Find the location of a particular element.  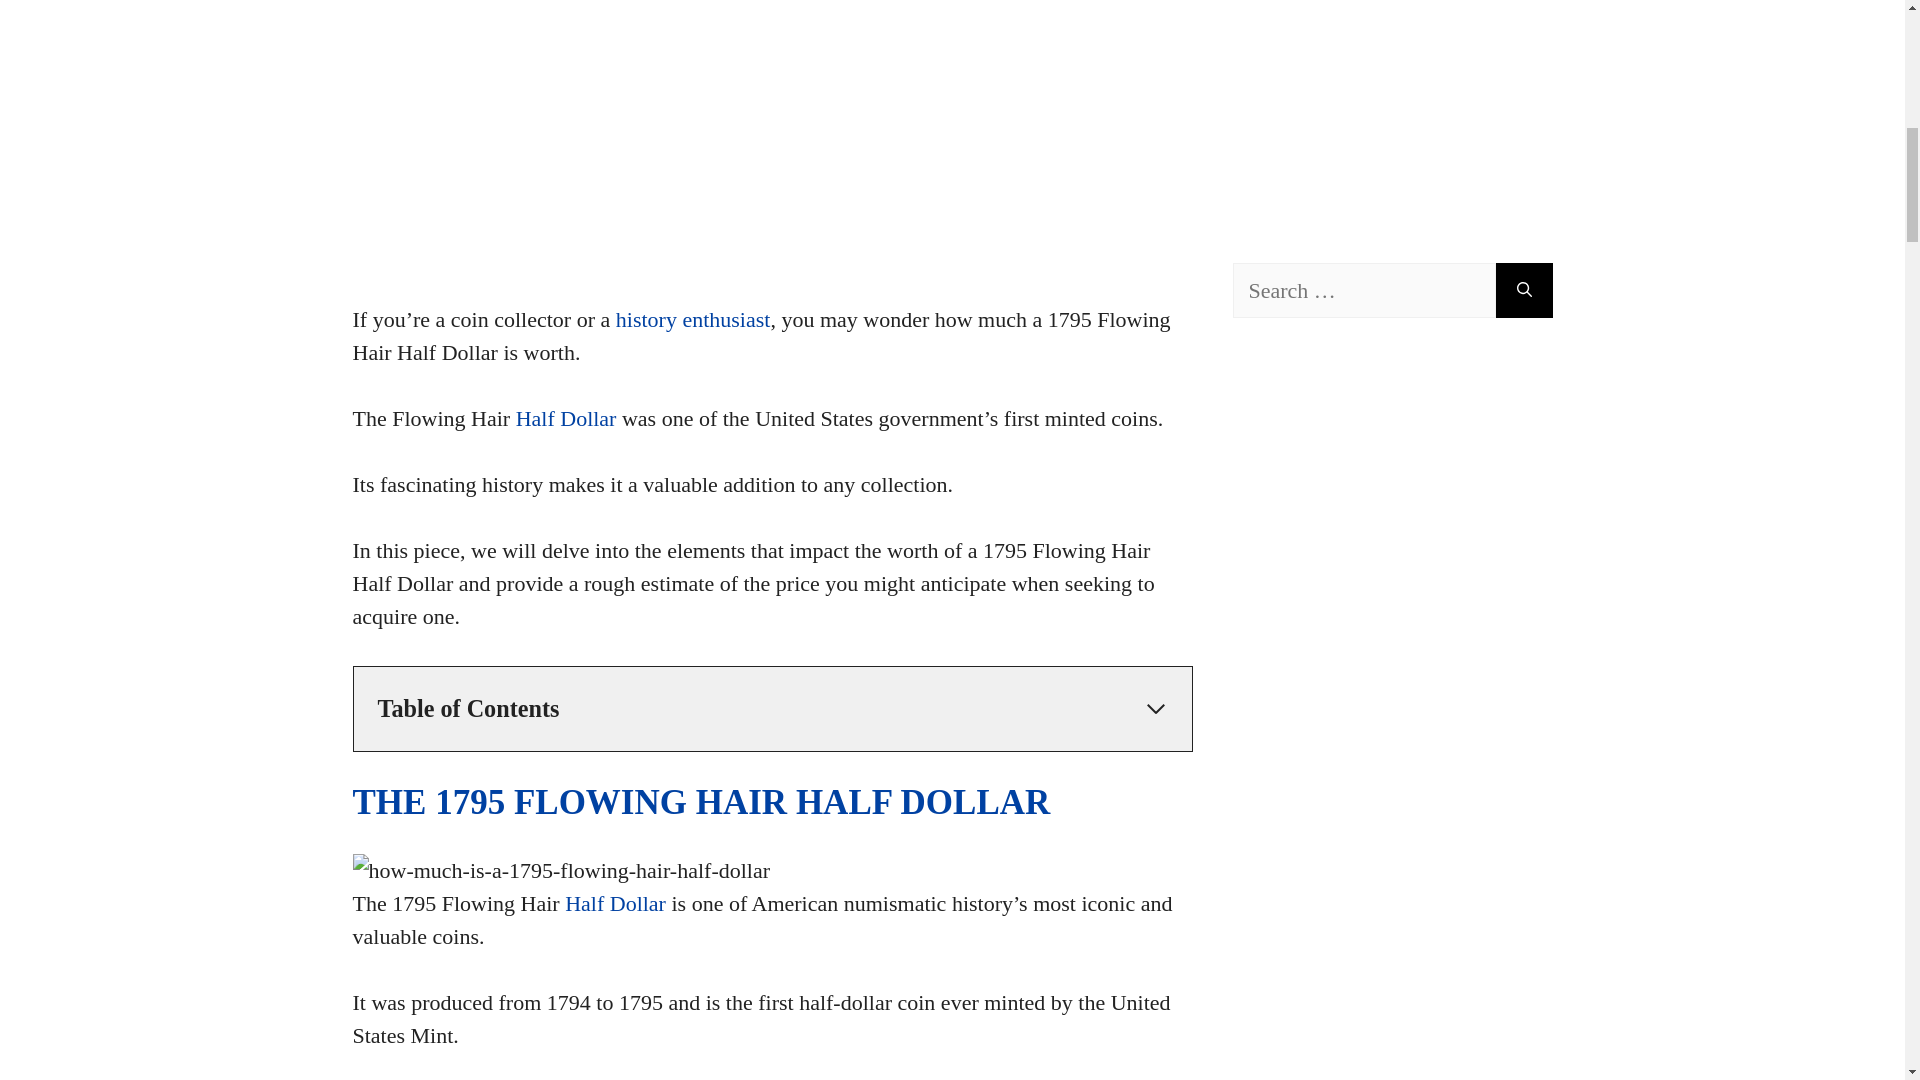

Half Dollar is located at coordinates (615, 903).